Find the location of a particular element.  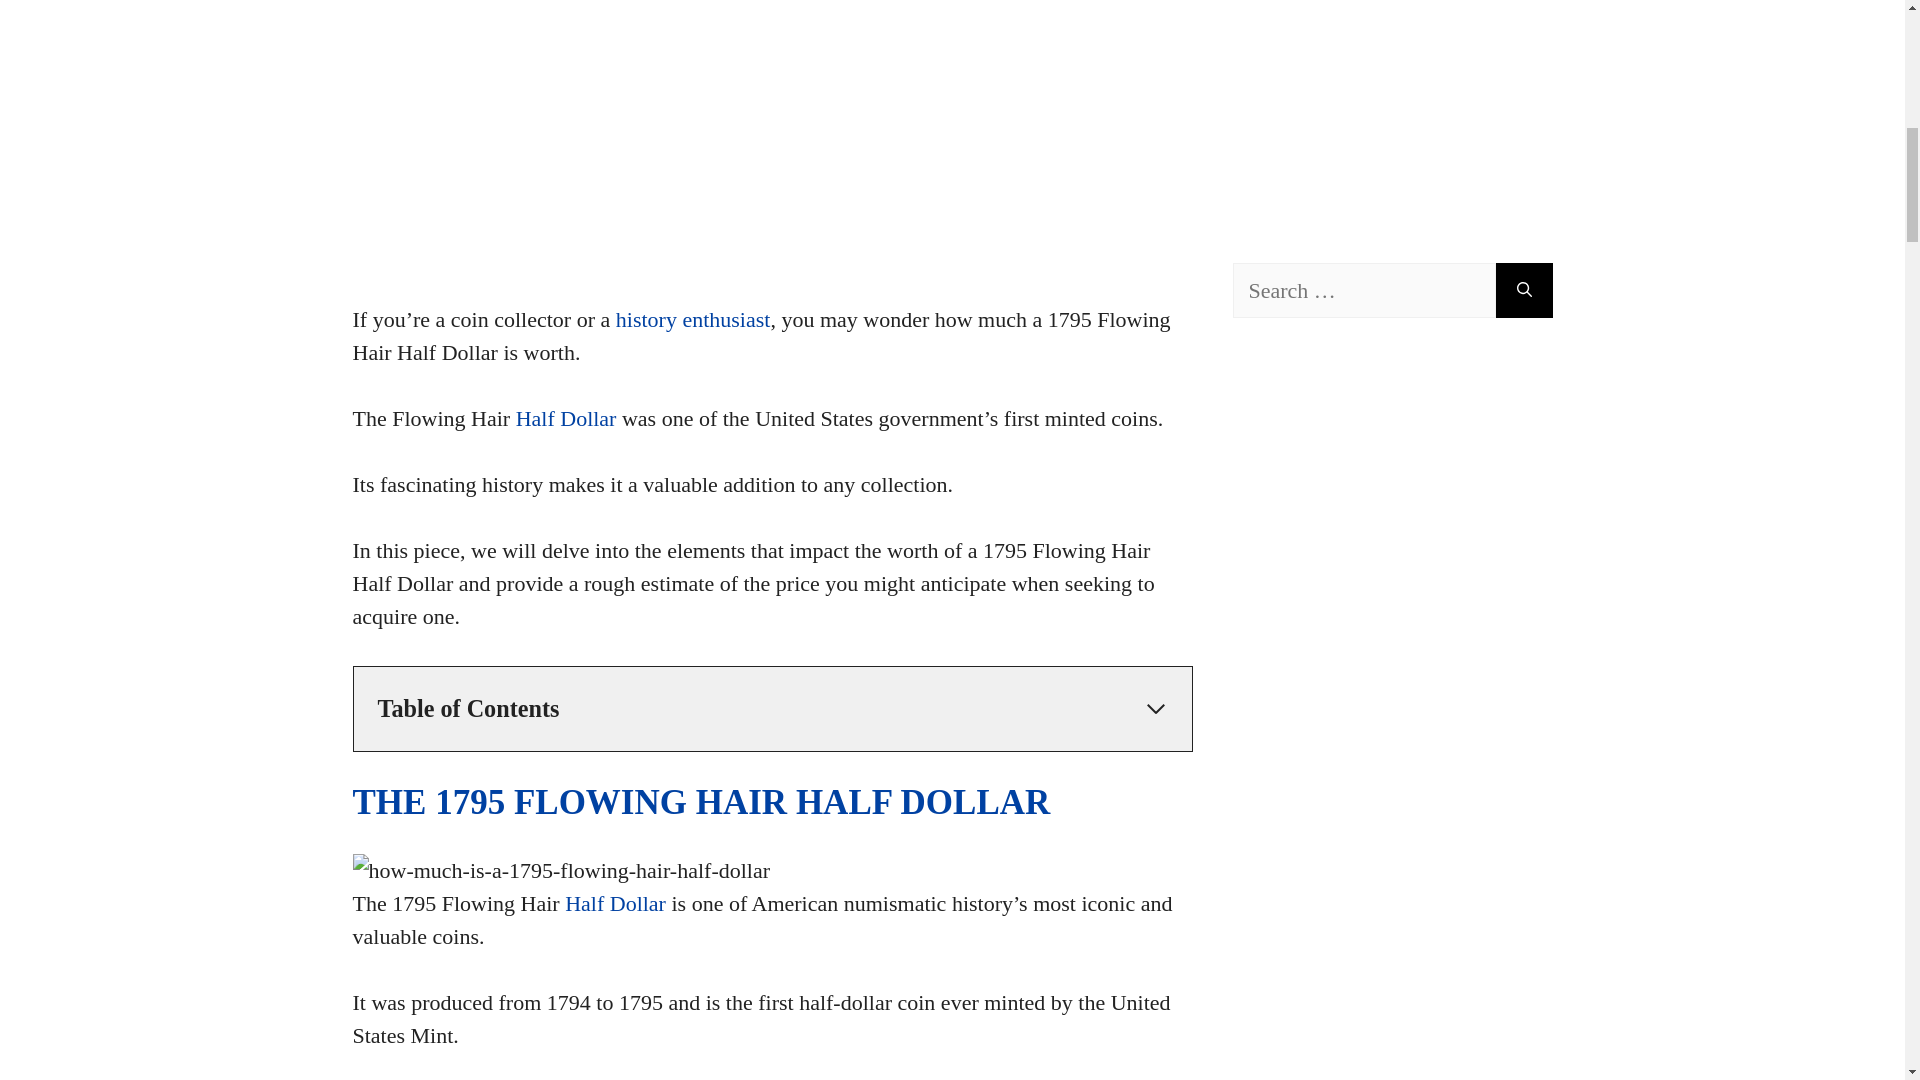

Half Dollar is located at coordinates (615, 903).